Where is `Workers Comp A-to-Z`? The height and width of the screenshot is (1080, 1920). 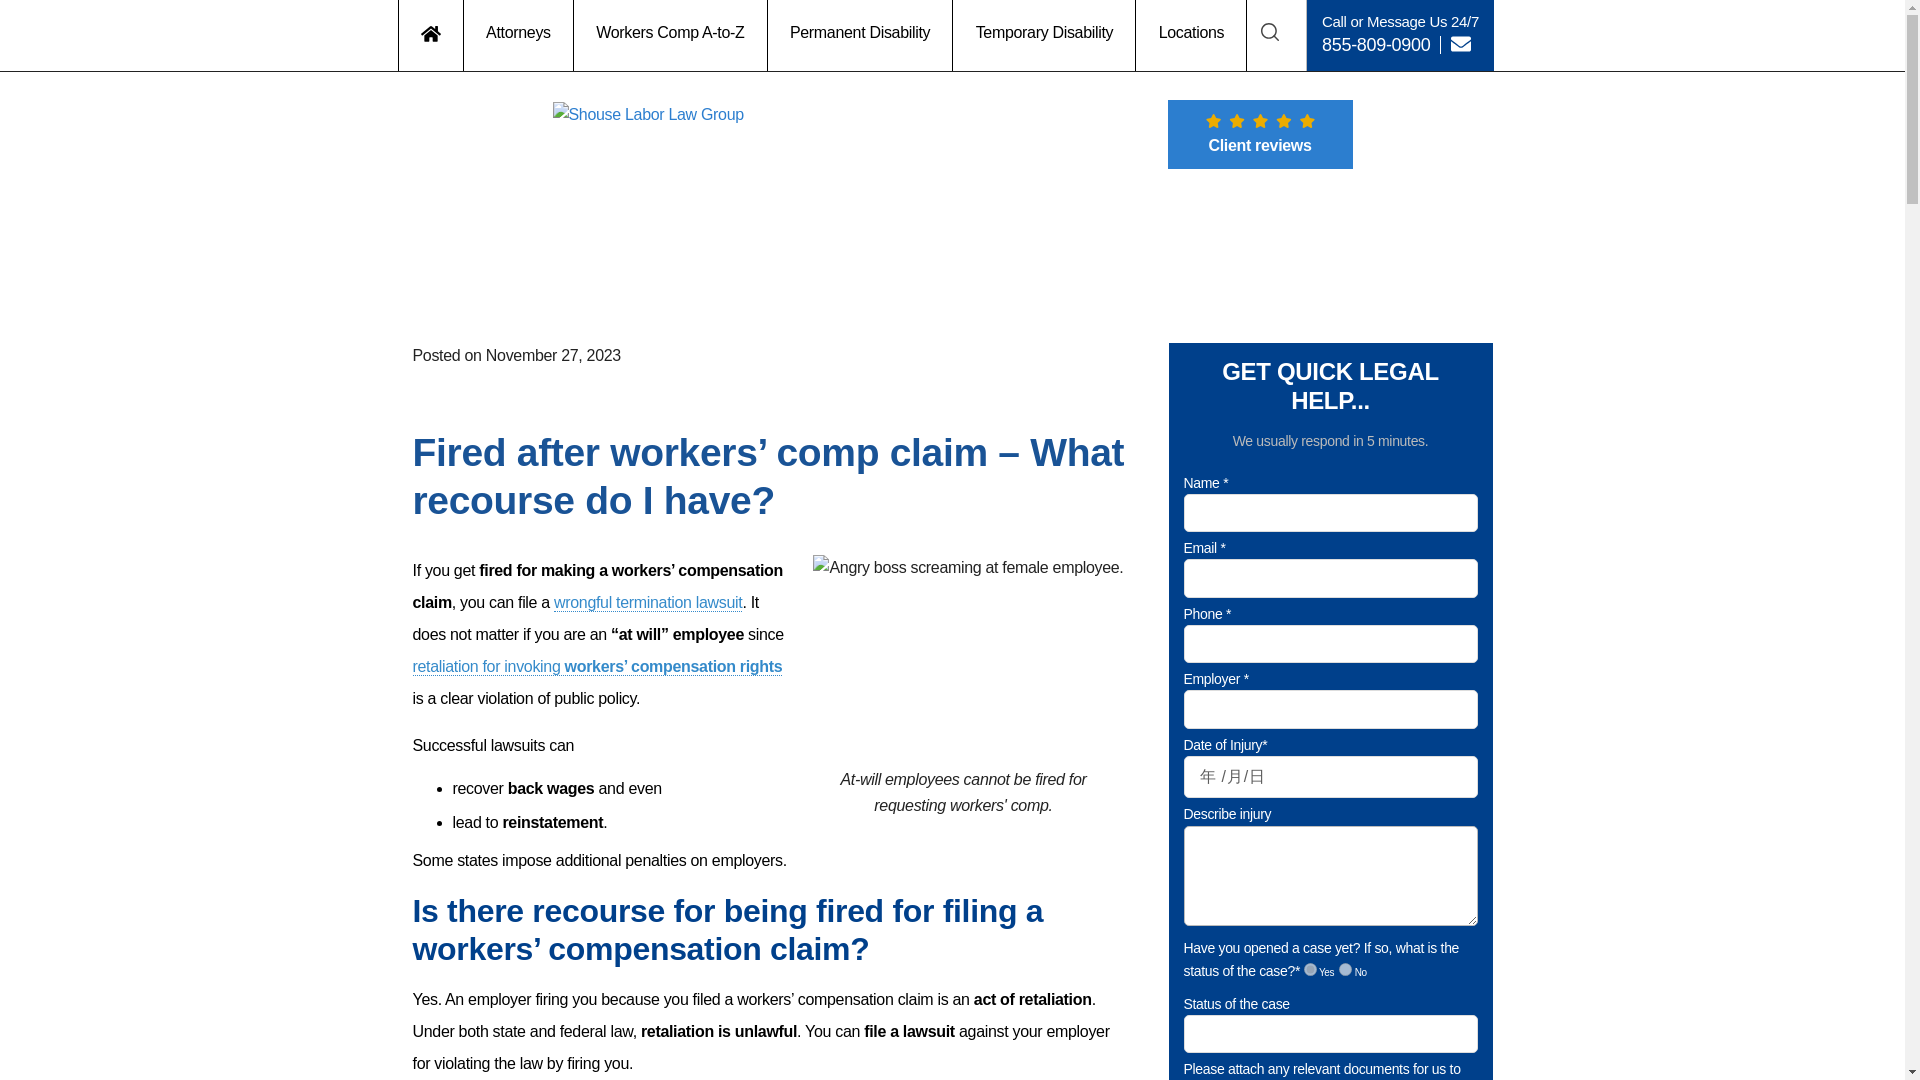 Workers Comp A-to-Z is located at coordinates (671, 36).